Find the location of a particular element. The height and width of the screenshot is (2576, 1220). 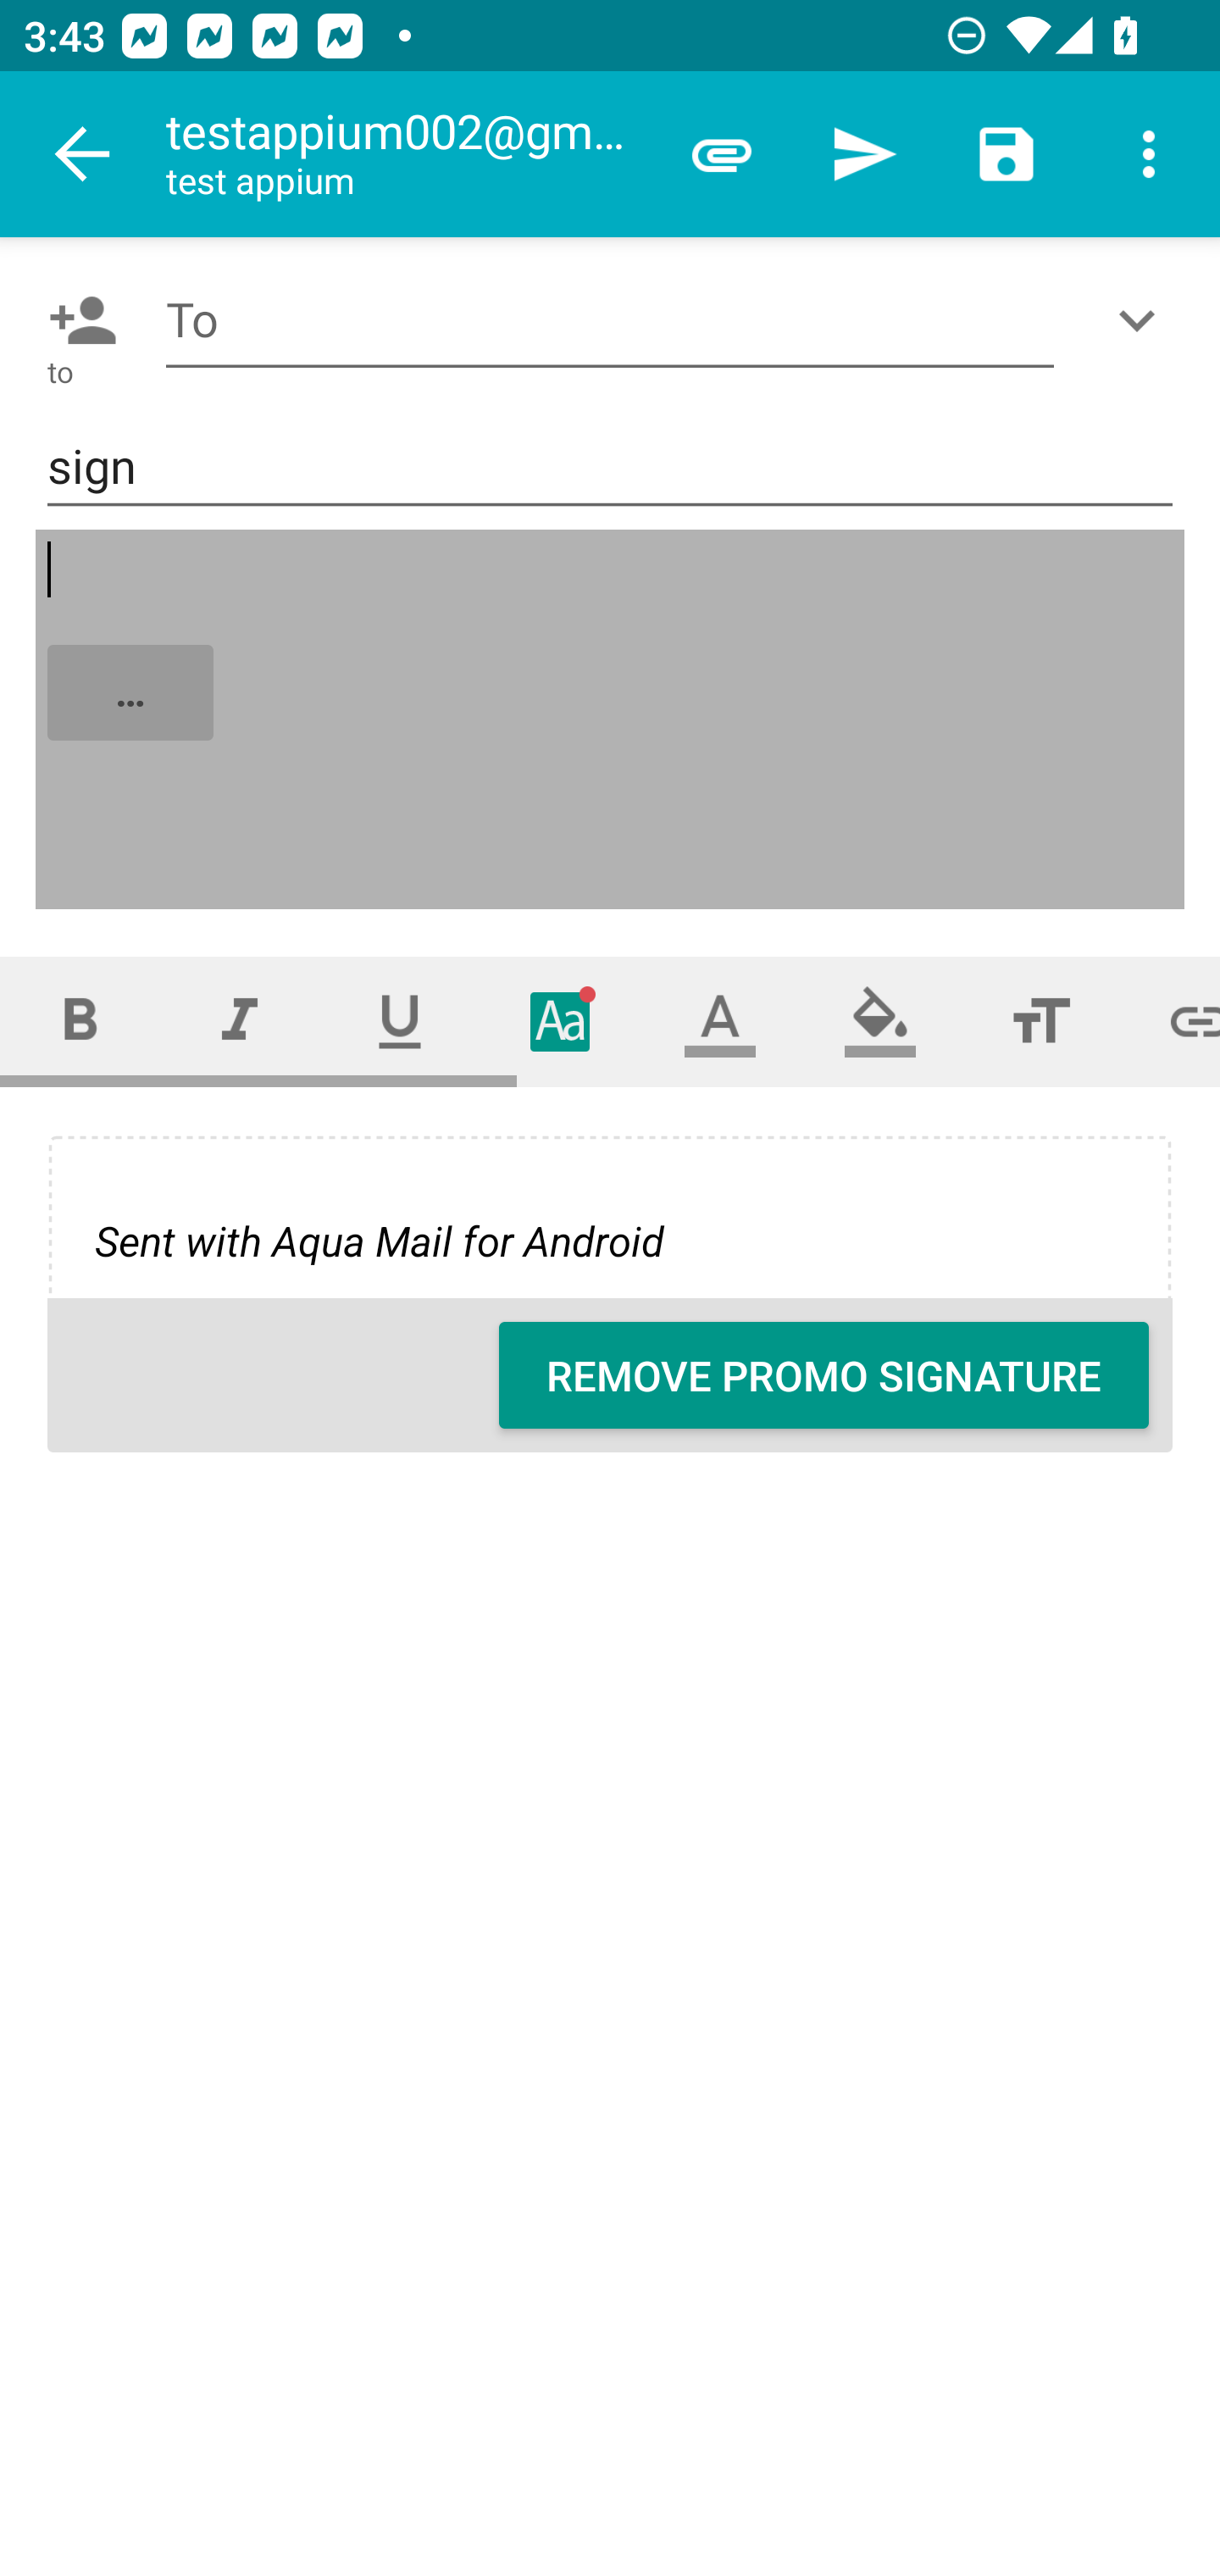

Underline is located at coordinates (400, 1020).